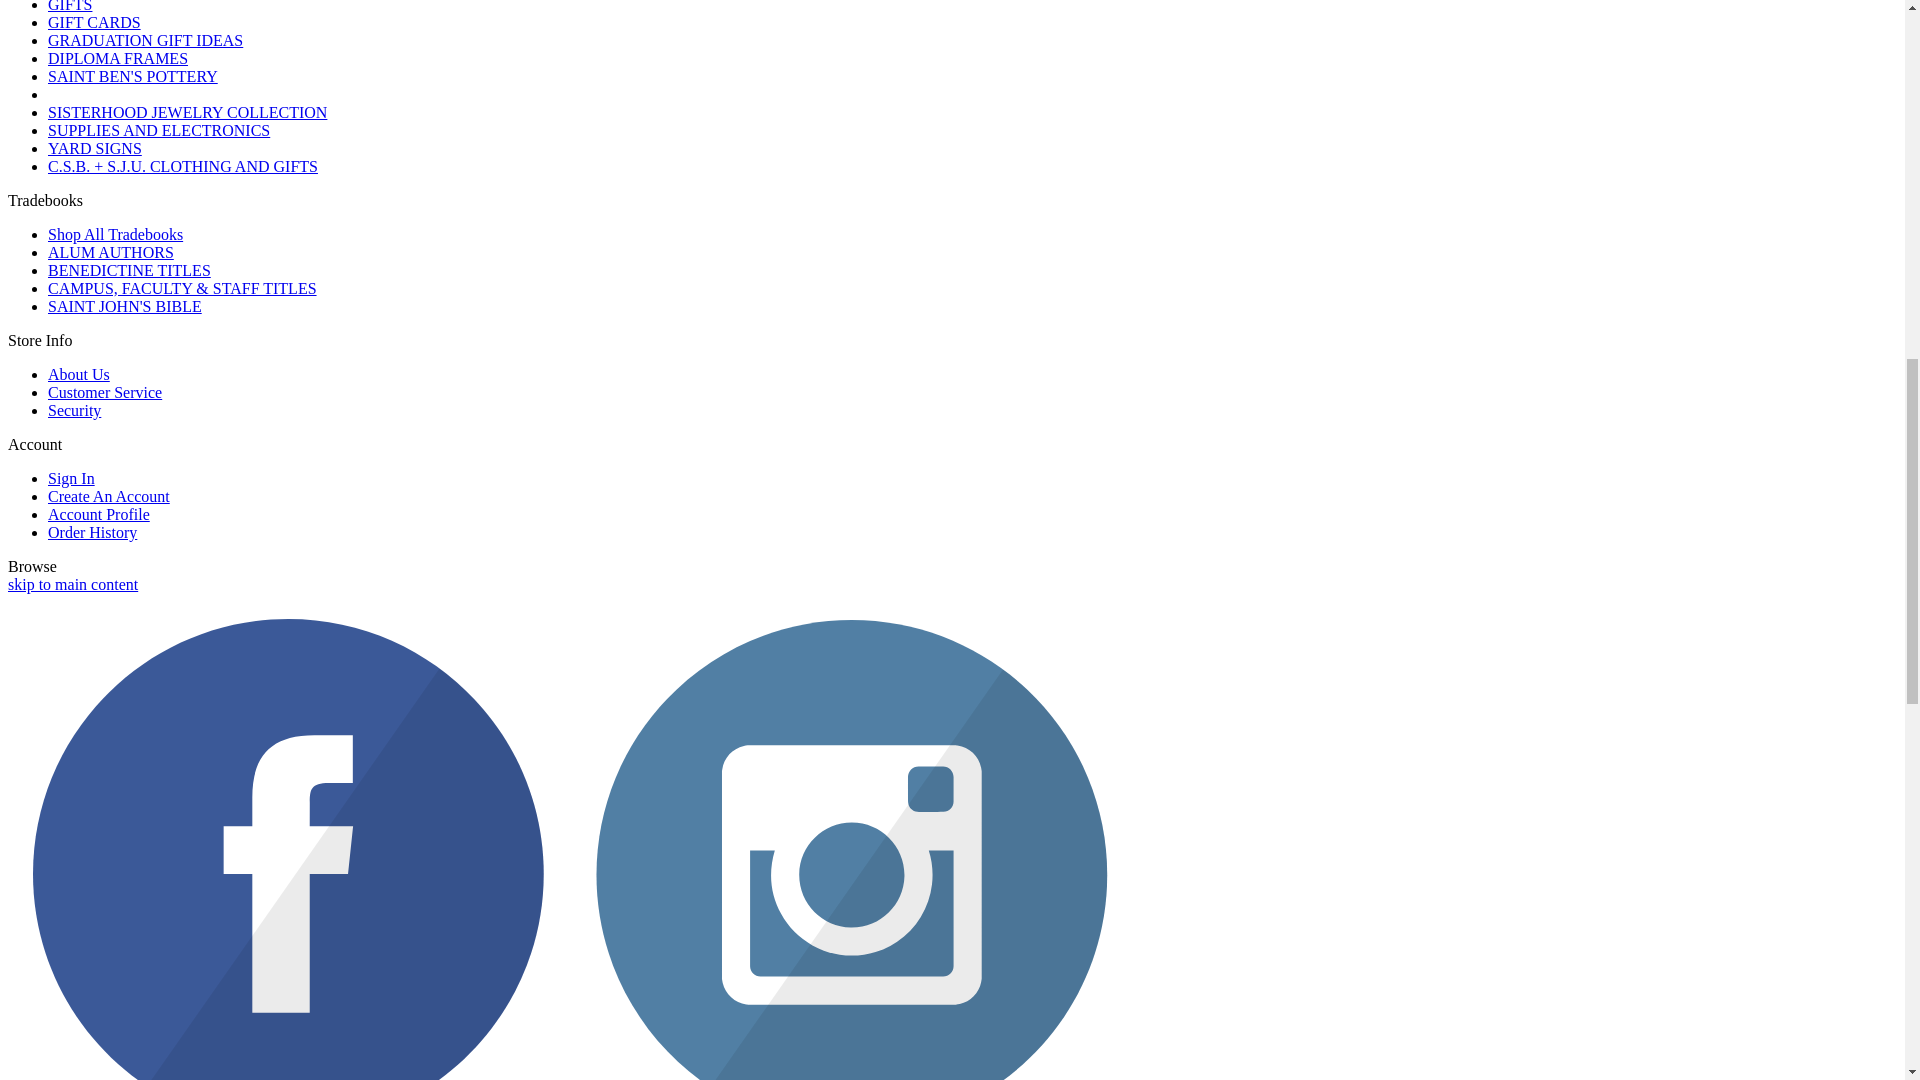 The image size is (1920, 1080). What do you see at coordinates (146, 40) in the screenshot?
I see `GRADUATION GIFT IDEAS` at bounding box center [146, 40].